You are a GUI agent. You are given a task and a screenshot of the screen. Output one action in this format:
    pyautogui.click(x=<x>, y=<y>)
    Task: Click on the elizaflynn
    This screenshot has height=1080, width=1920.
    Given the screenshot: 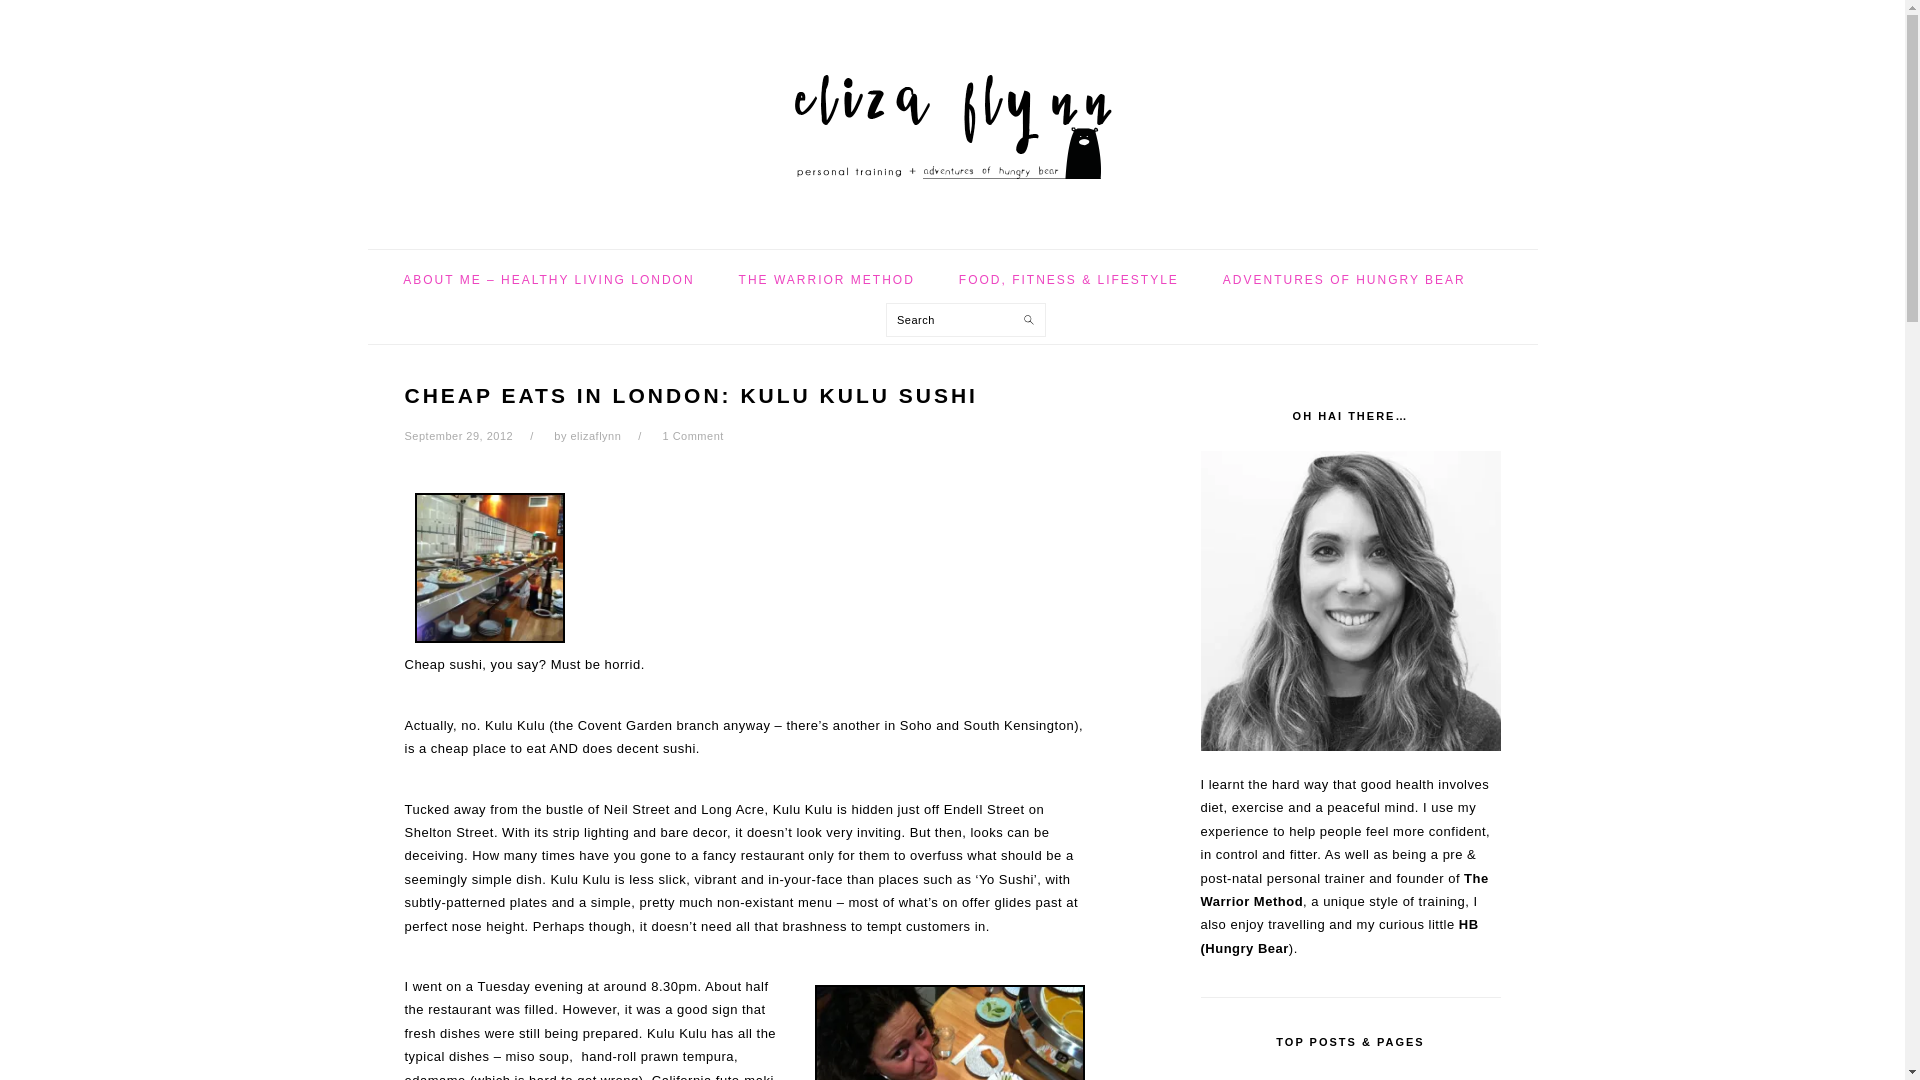 What is the action you would take?
    pyautogui.click(x=595, y=435)
    